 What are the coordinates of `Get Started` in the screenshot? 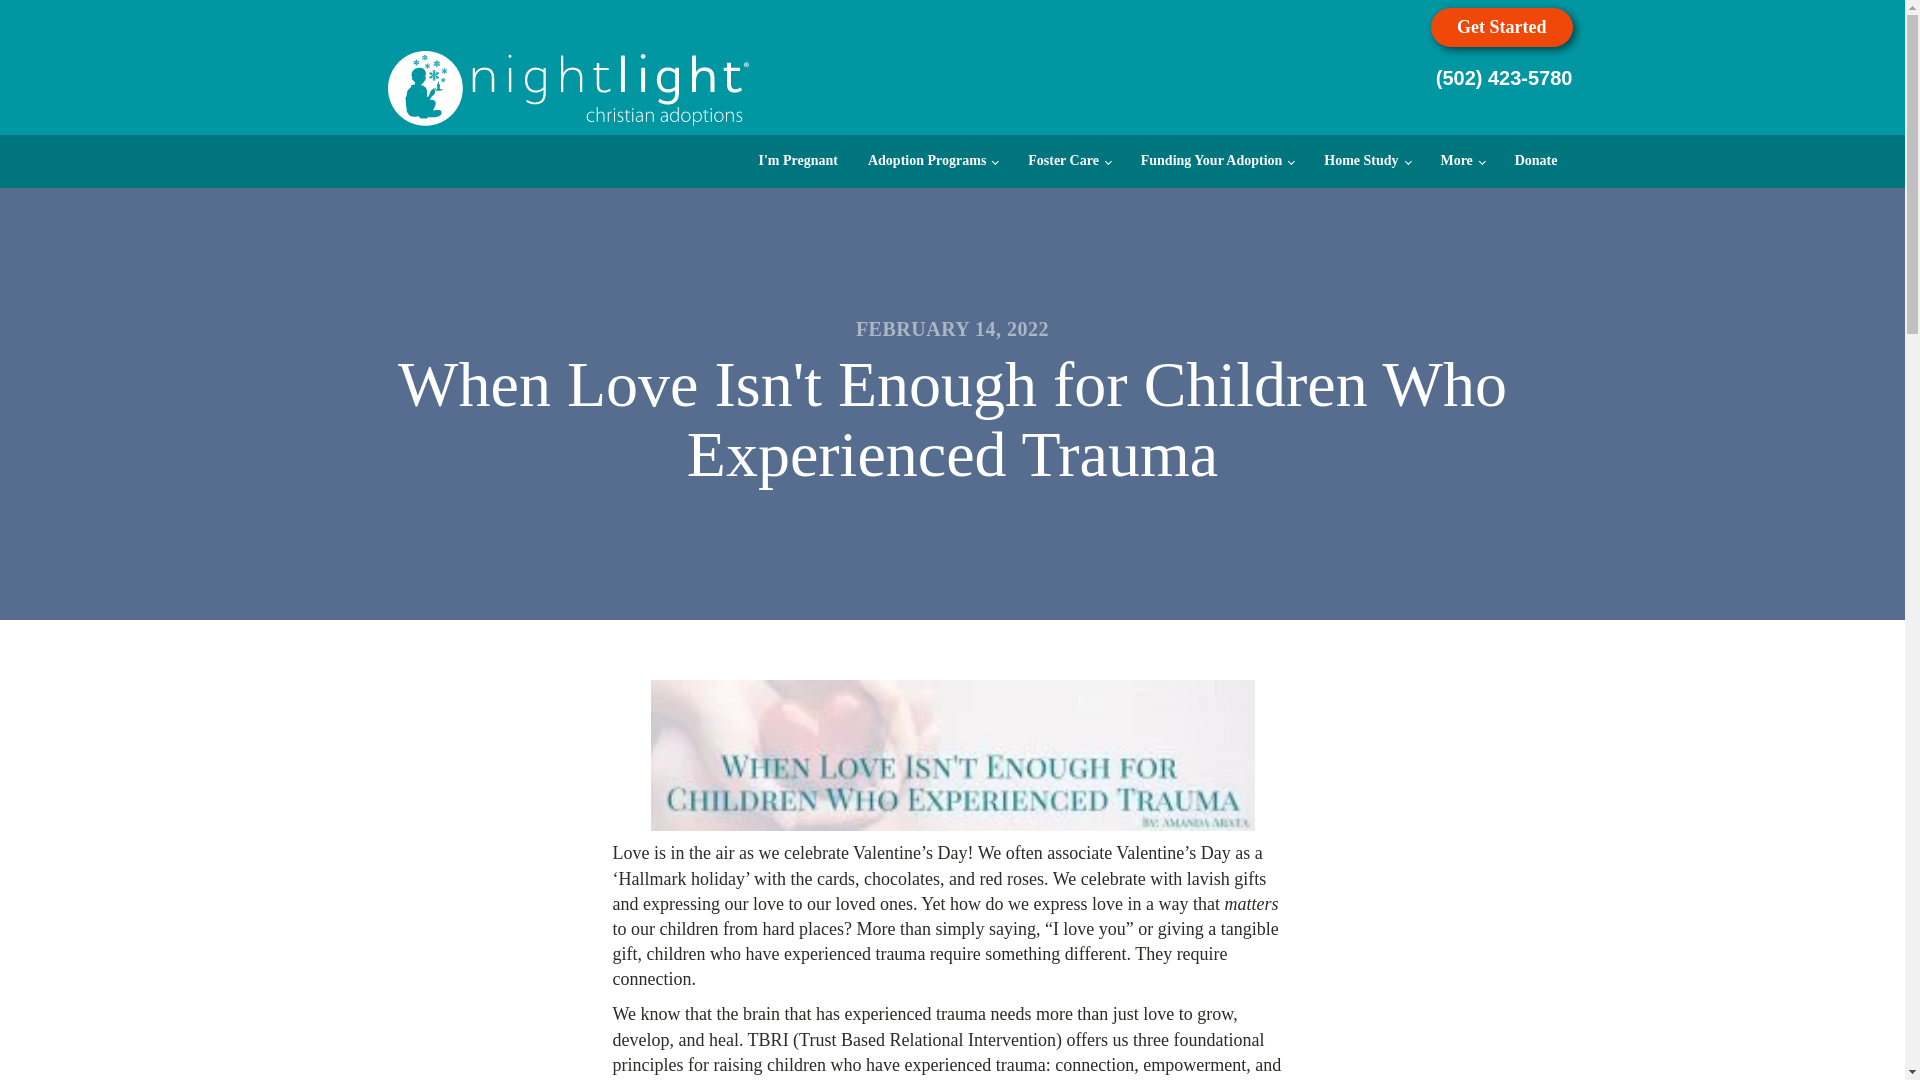 It's located at (1501, 27).